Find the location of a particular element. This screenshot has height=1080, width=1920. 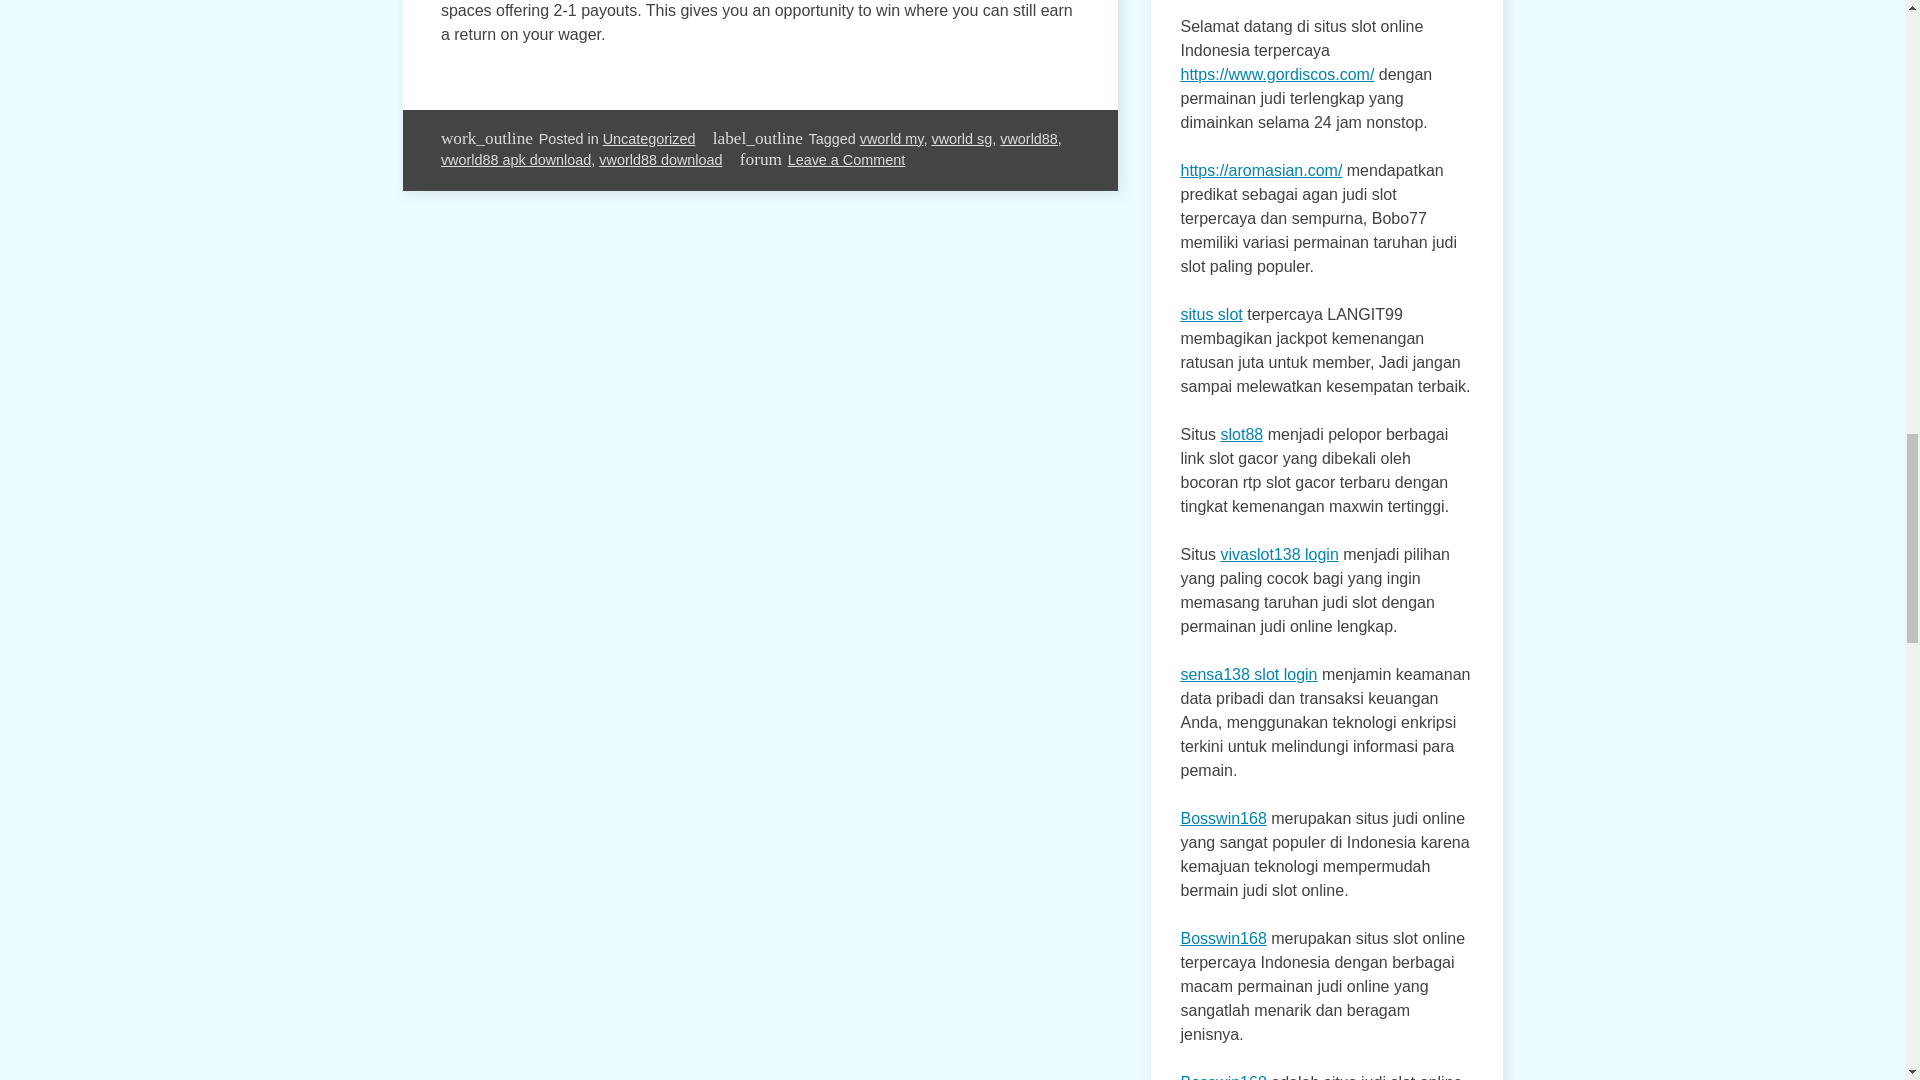

vworld88 download is located at coordinates (660, 160).